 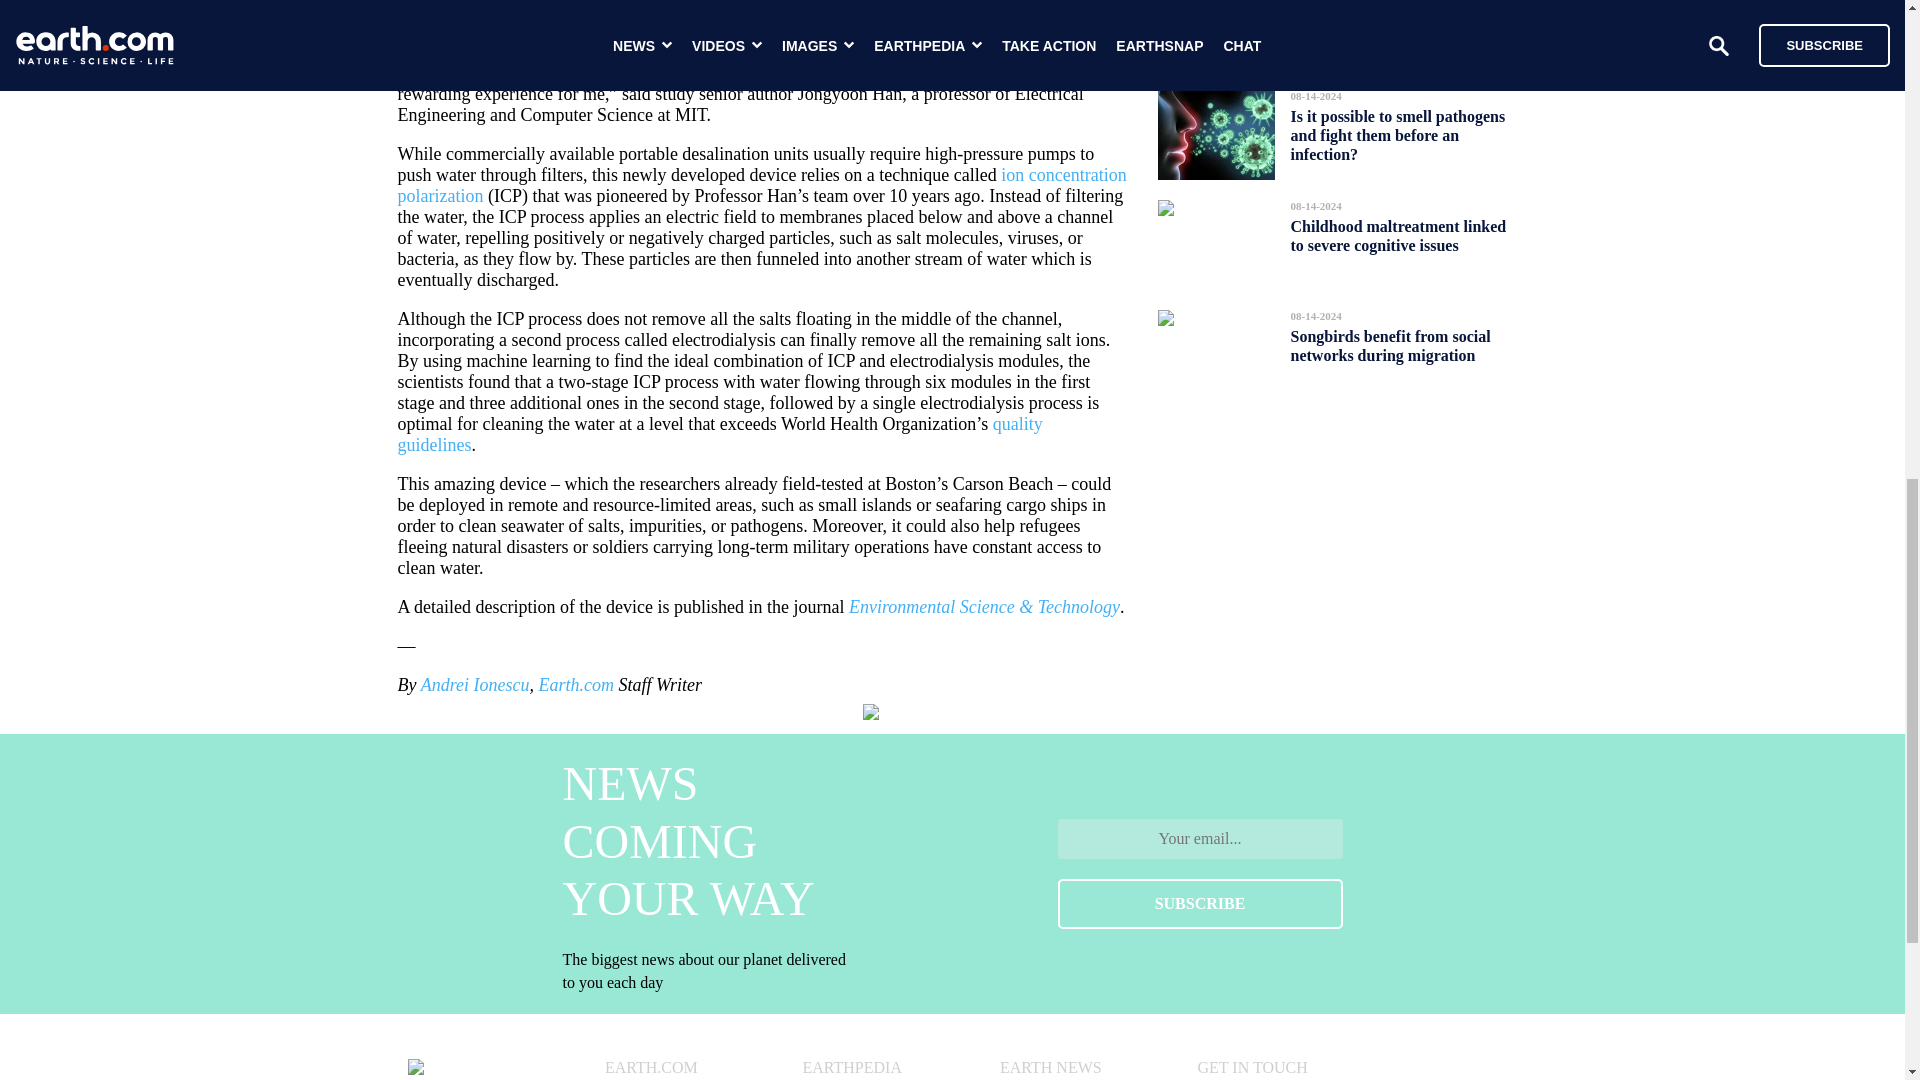 I want to click on Childhood maltreatment linked to severe cognitive issues, so click(x=1398, y=236).